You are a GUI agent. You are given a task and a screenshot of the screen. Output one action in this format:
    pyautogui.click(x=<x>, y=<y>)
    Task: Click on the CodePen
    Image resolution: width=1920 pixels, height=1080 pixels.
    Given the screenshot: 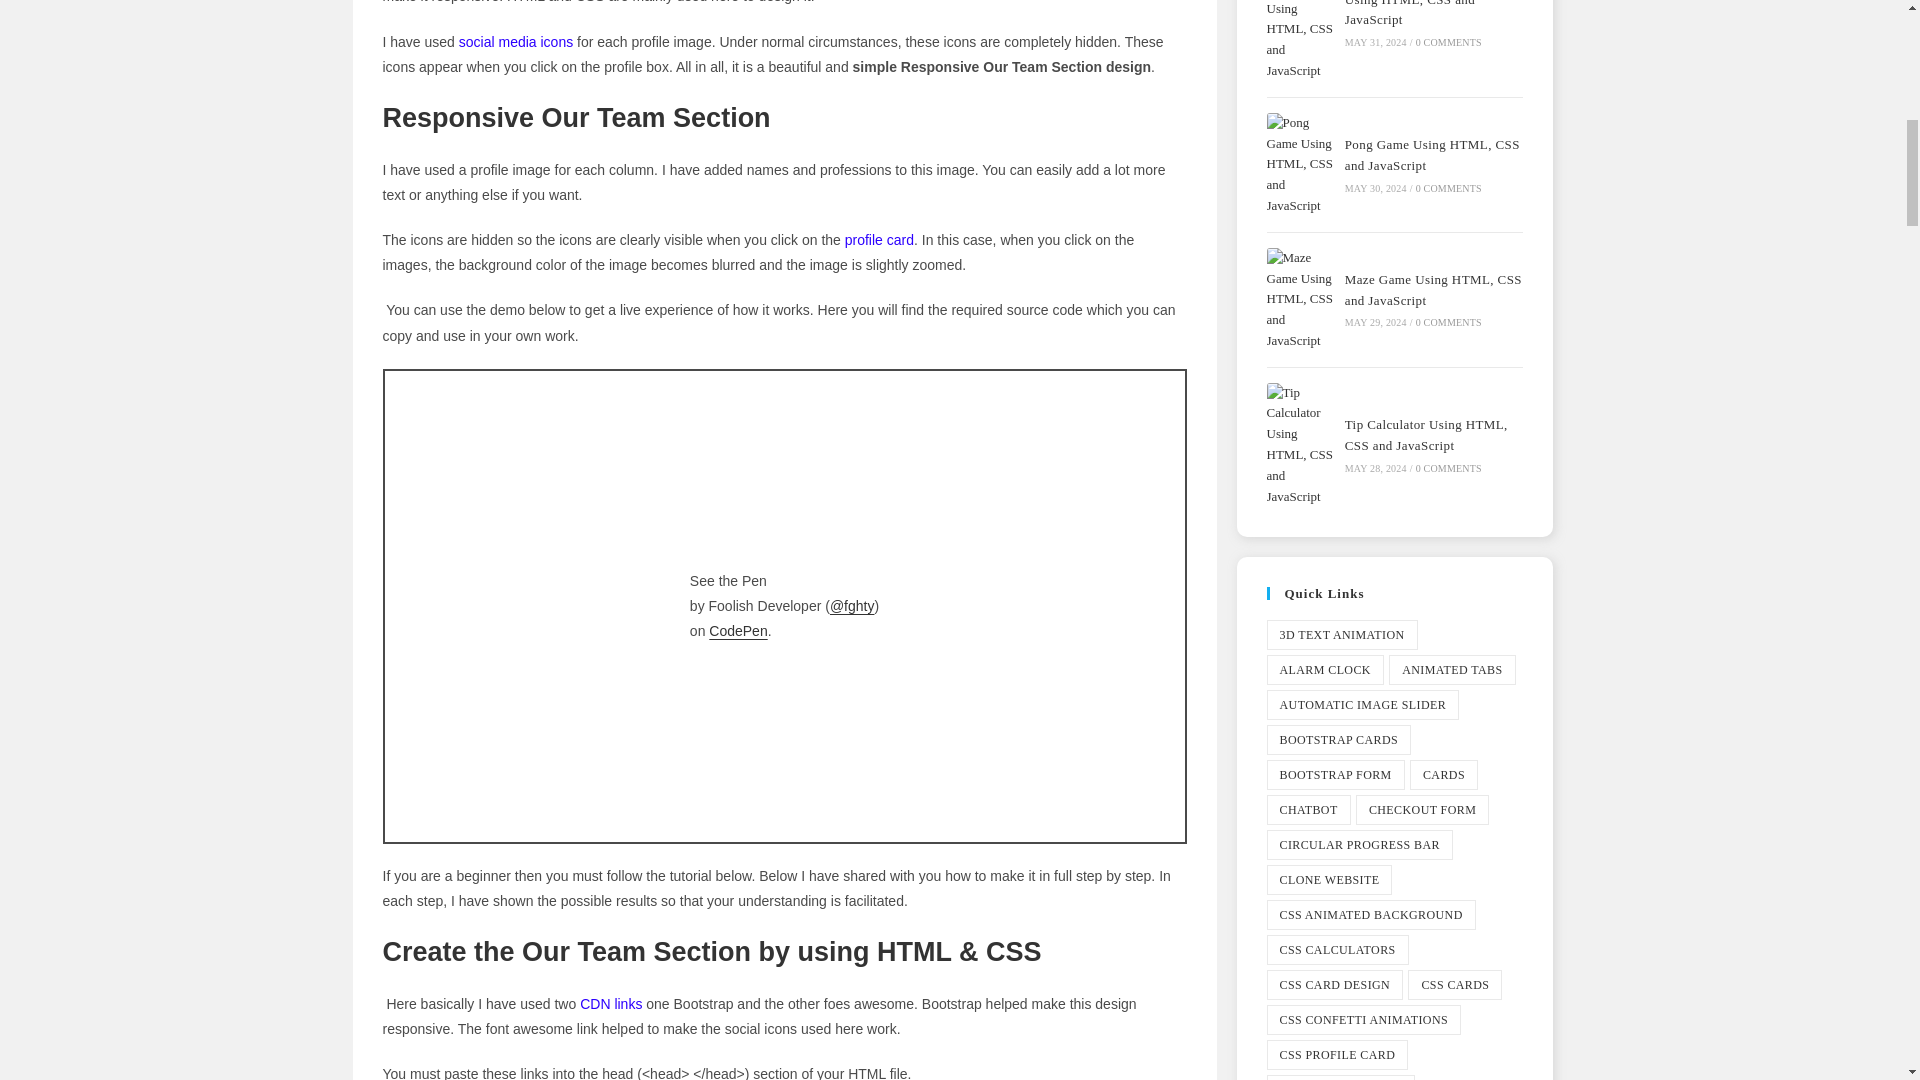 What is the action you would take?
    pyautogui.click(x=737, y=631)
    